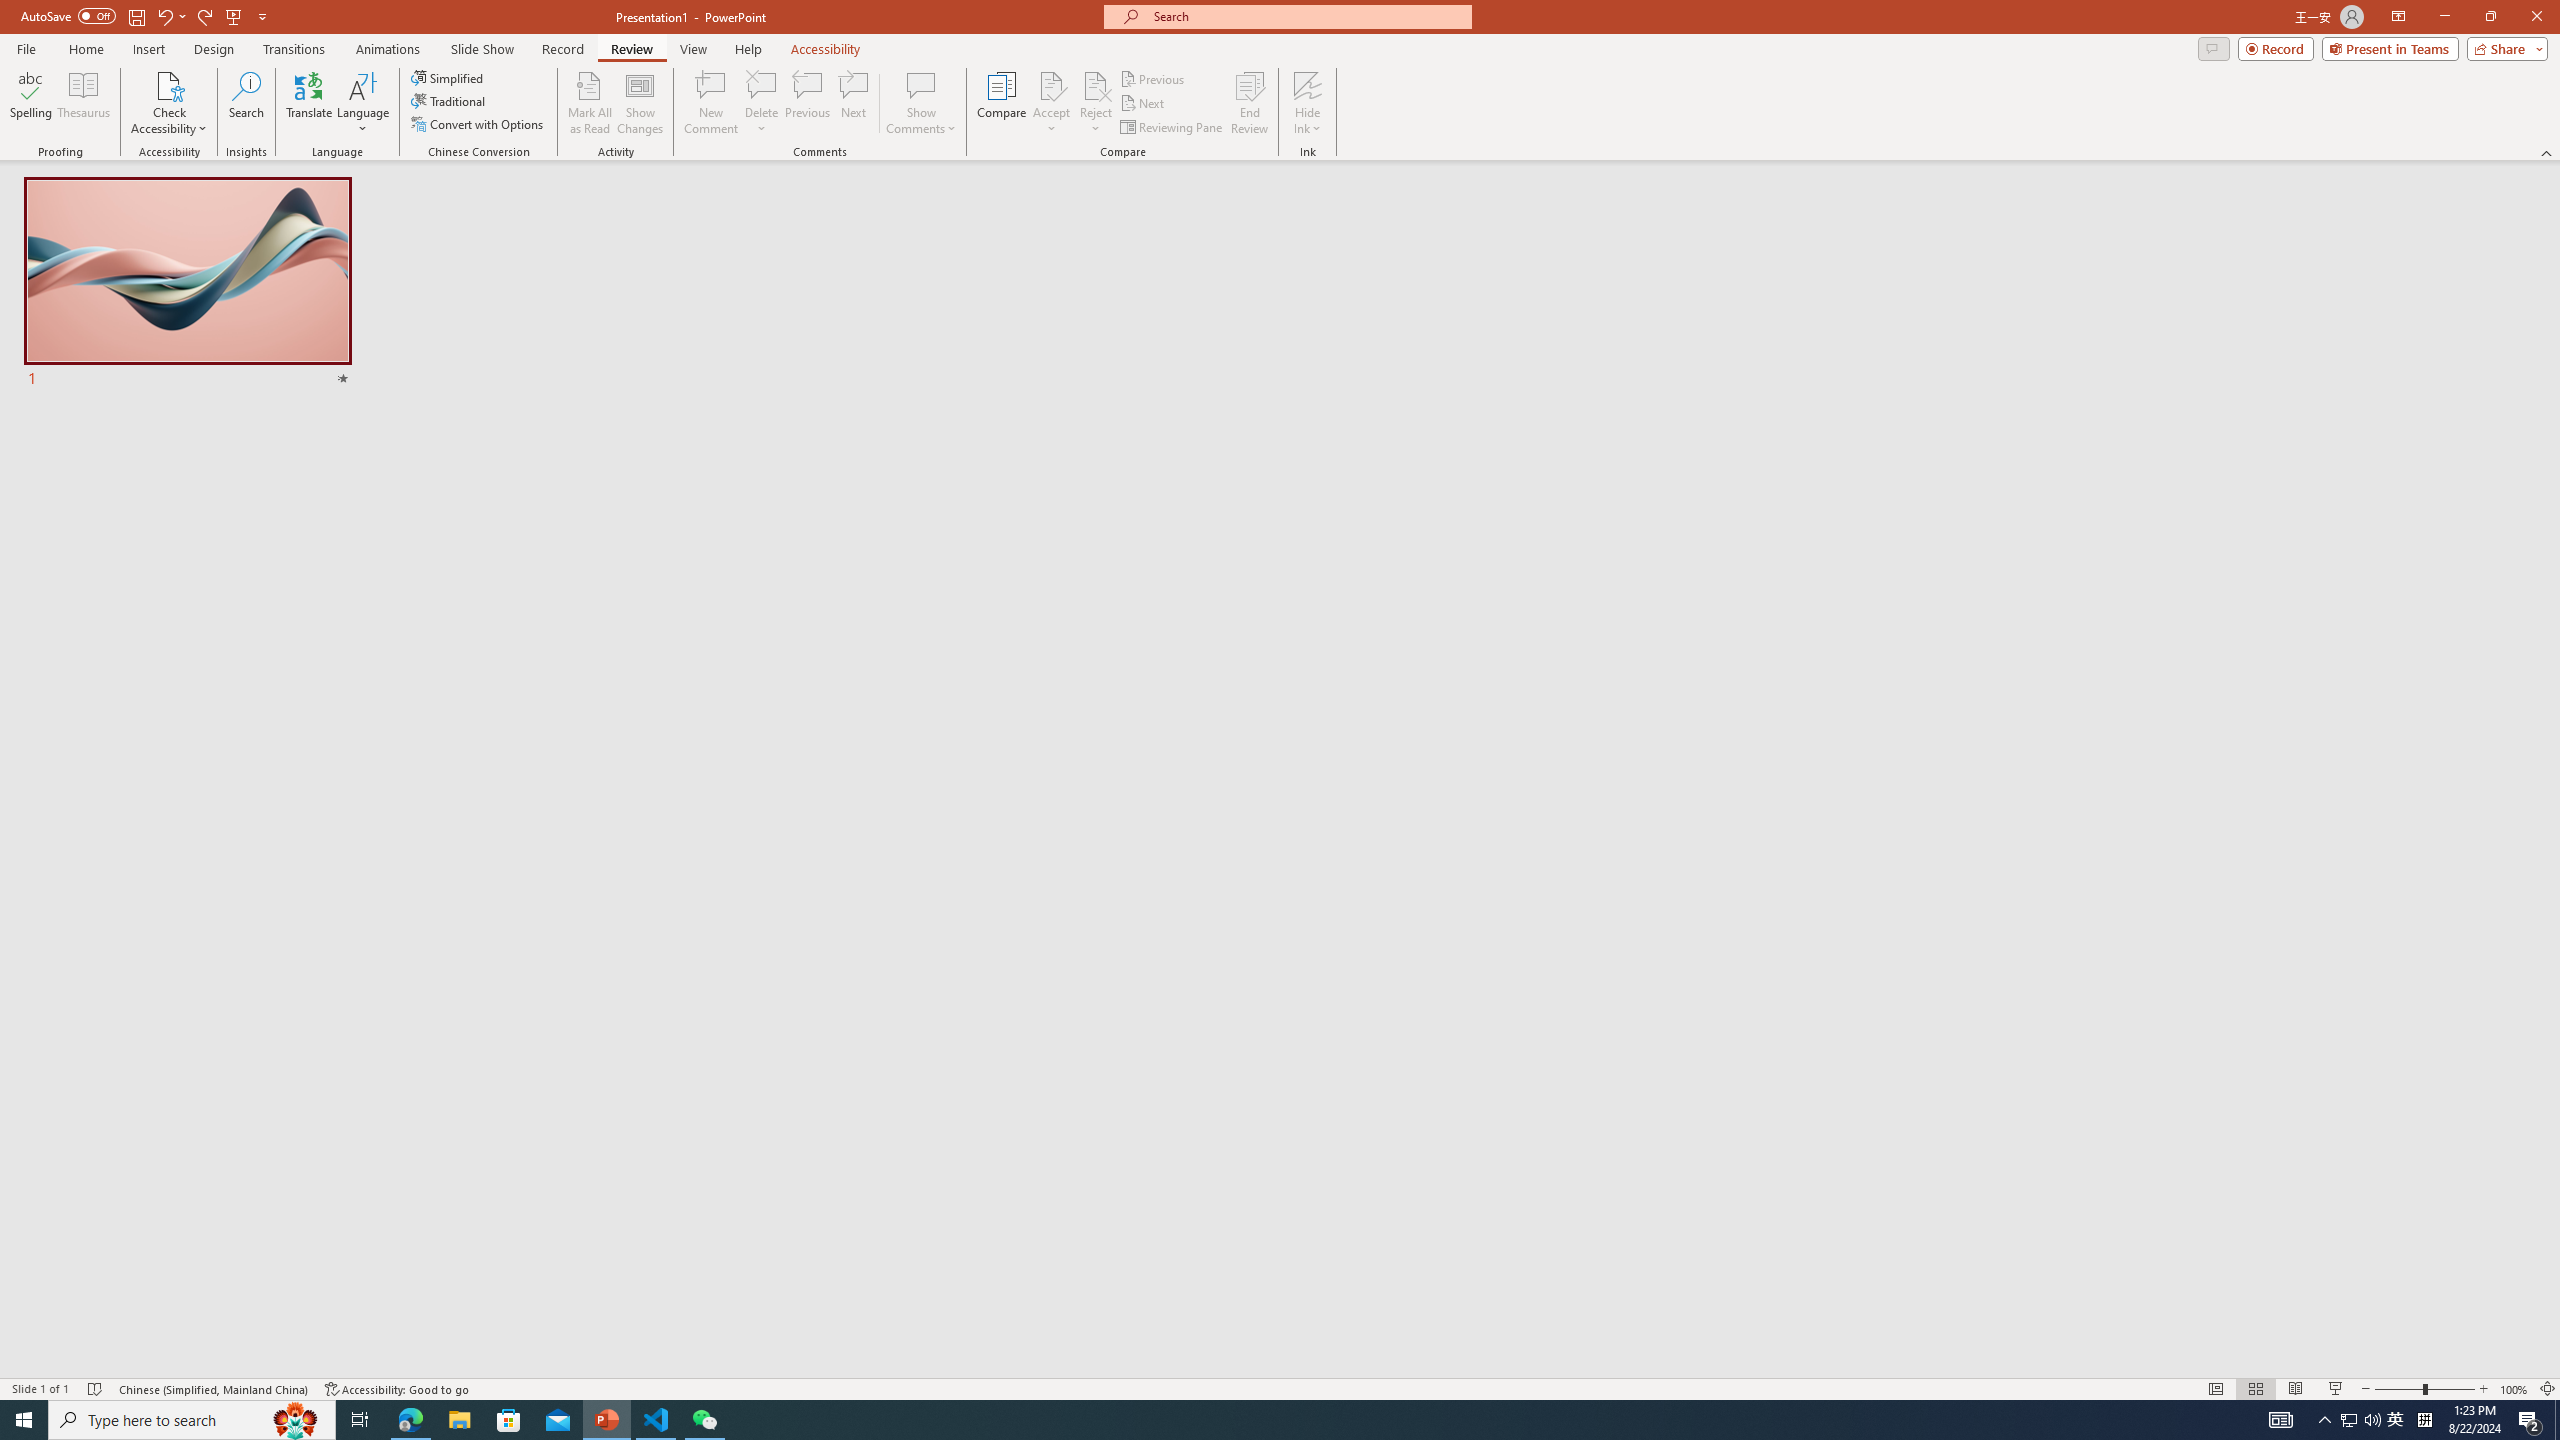  What do you see at coordinates (310, 103) in the screenshot?
I see `Translate` at bounding box center [310, 103].